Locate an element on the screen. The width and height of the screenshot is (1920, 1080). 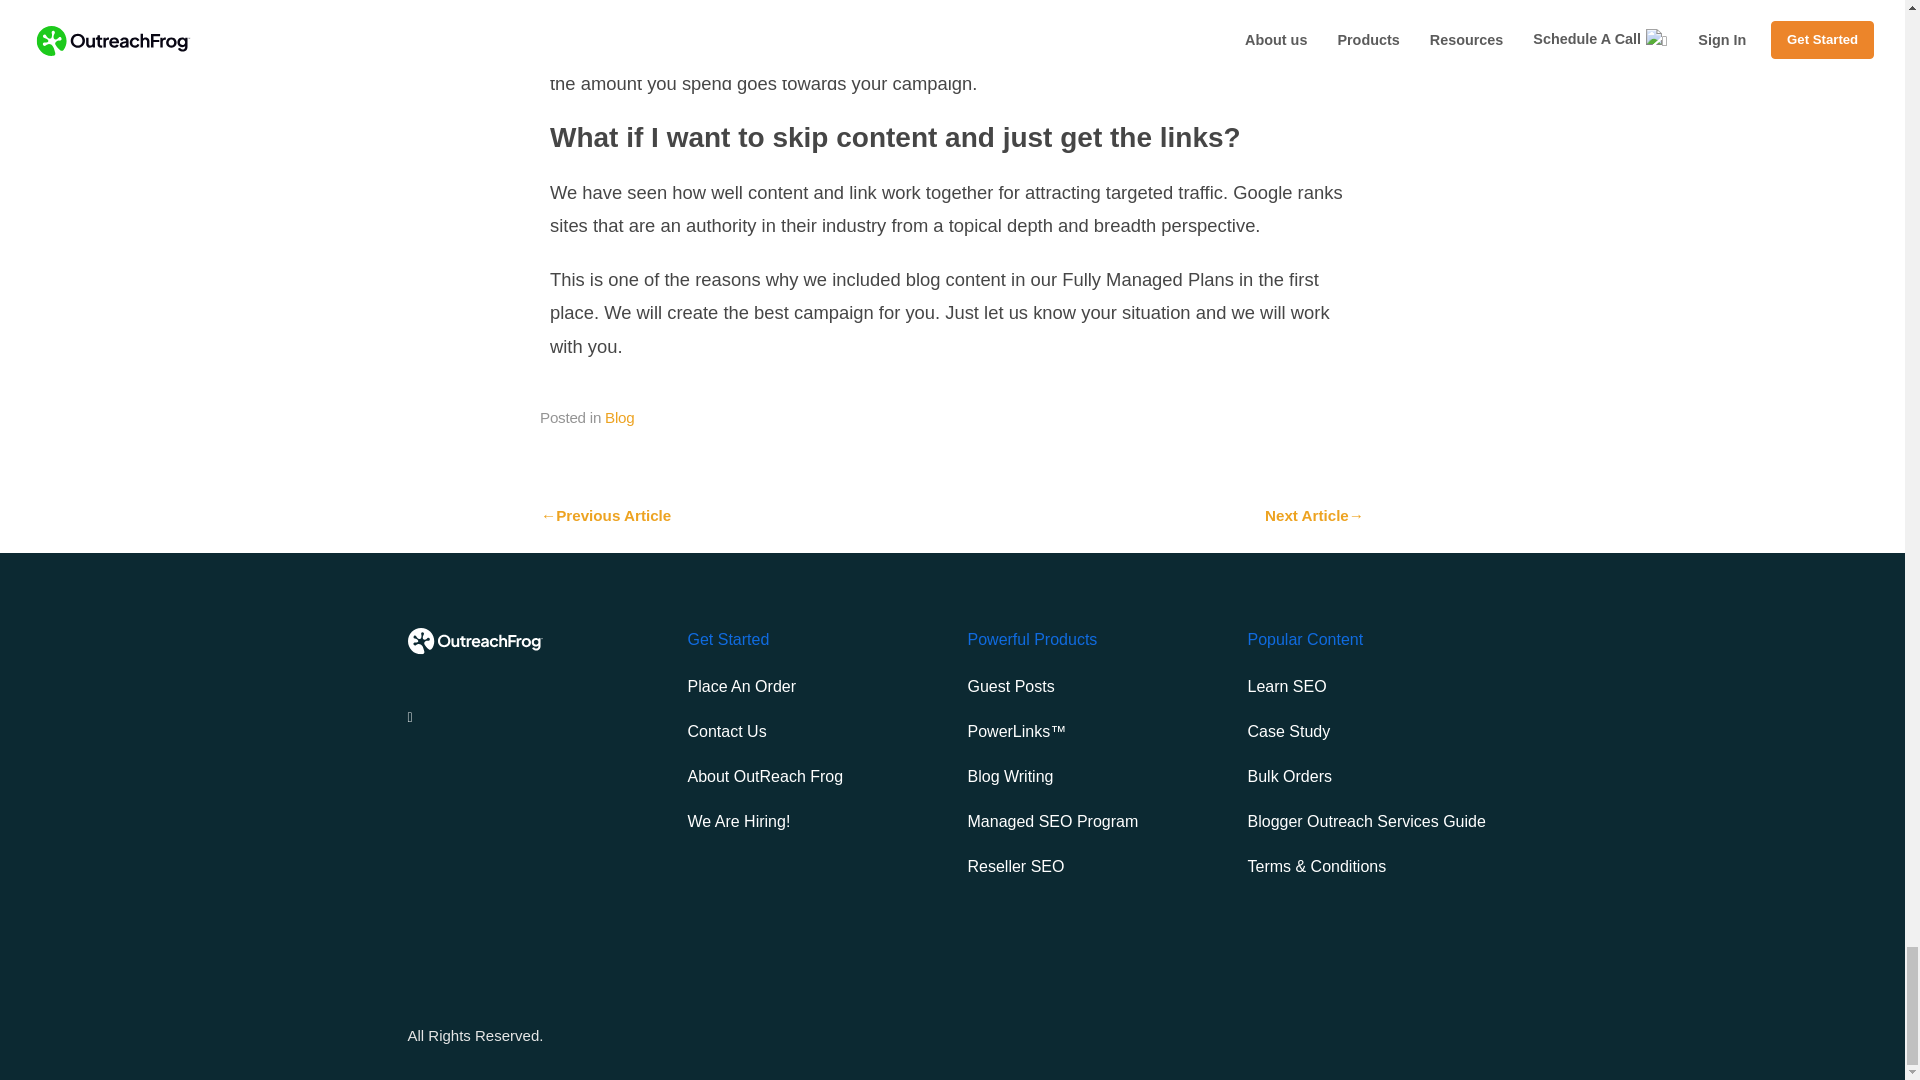
OutReachFrog is located at coordinates (475, 645).